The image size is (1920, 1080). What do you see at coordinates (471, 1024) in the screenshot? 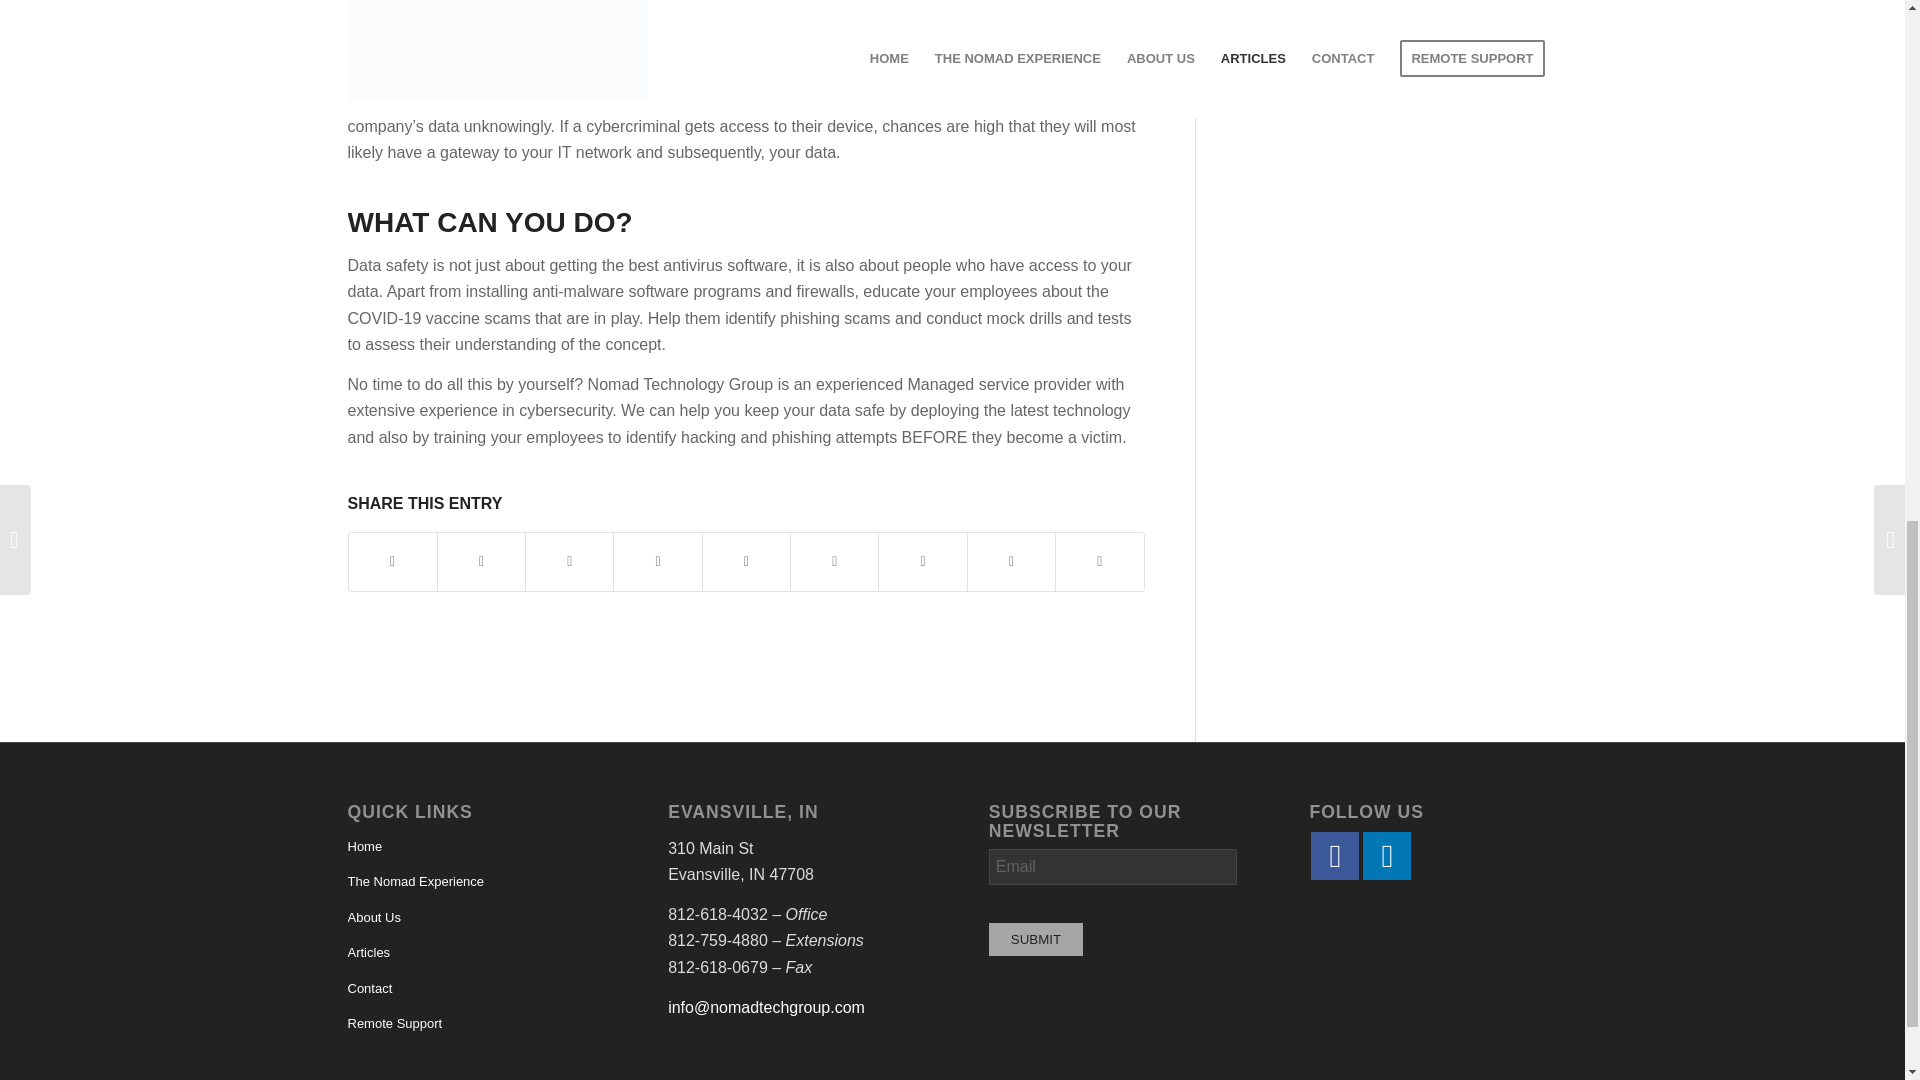
I see `Remote Support` at bounding box center [471, 1024].